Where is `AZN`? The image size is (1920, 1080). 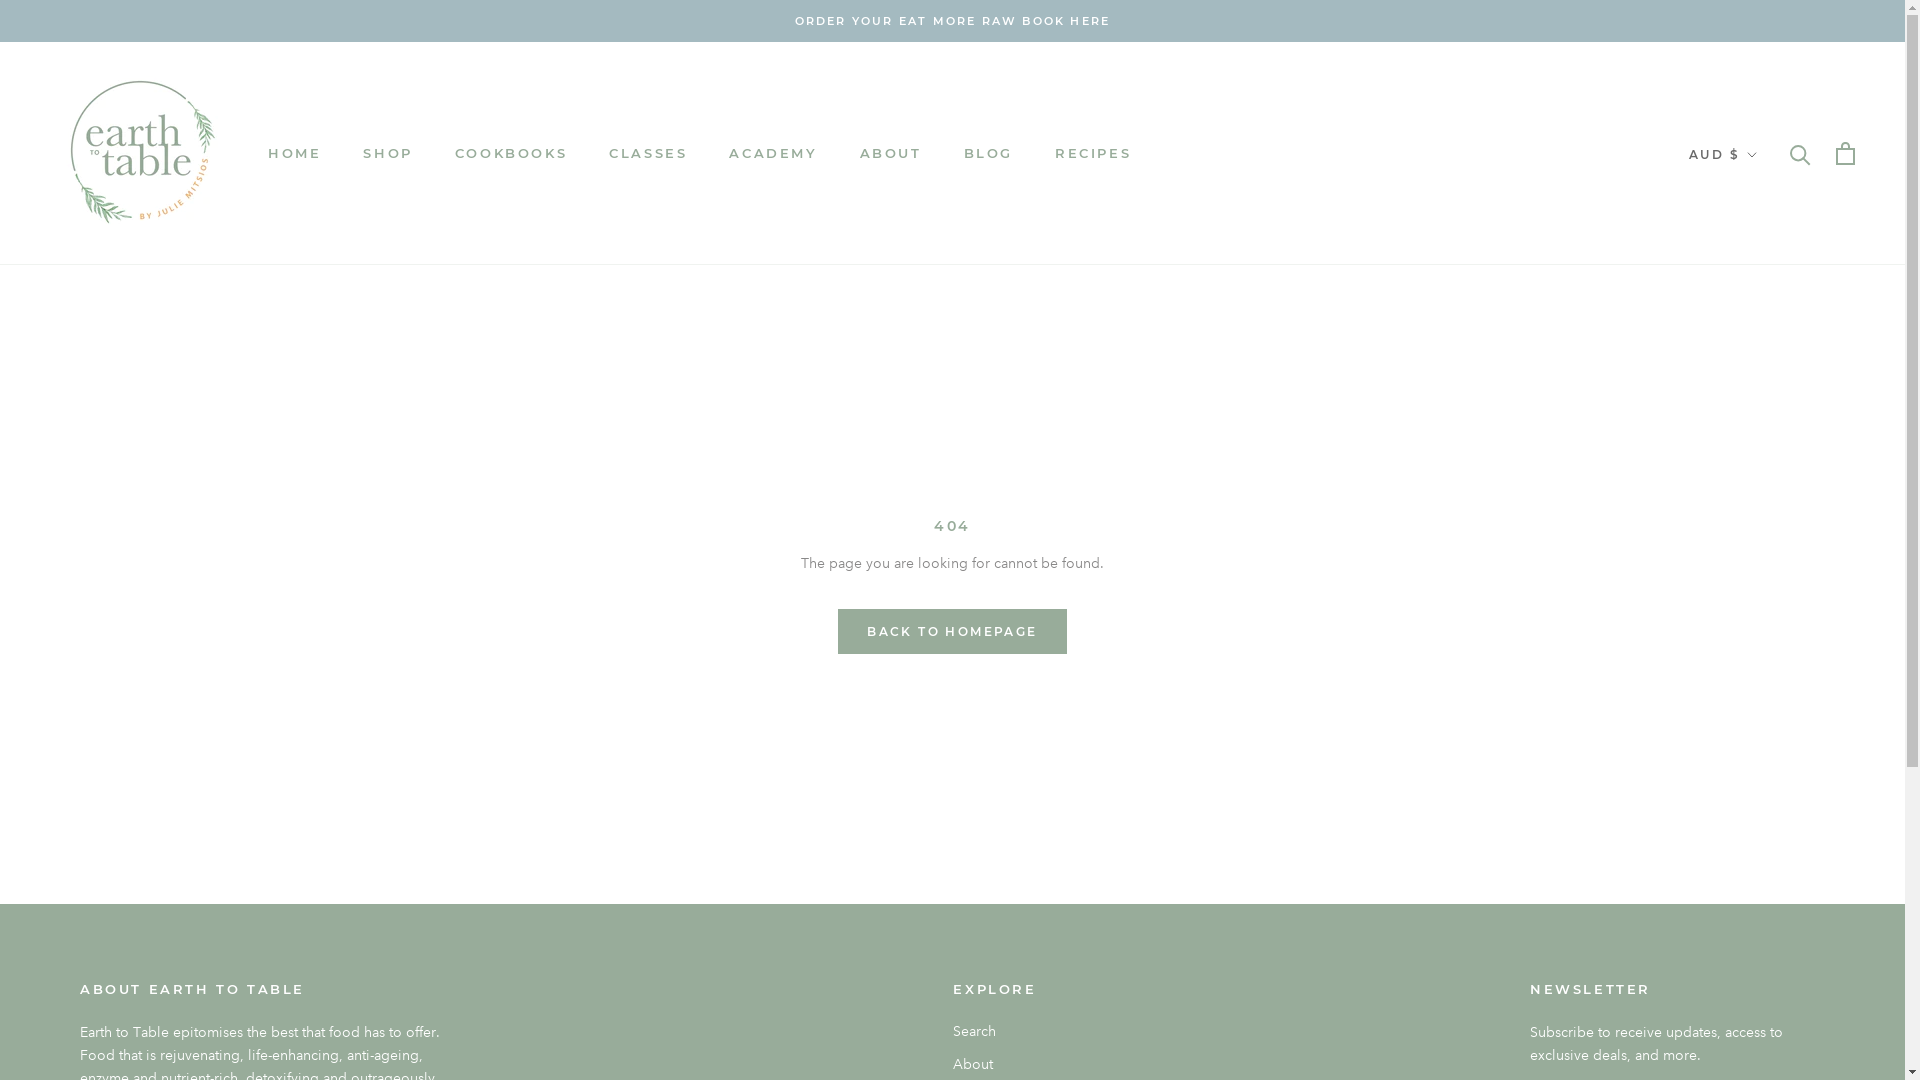
AZN is located at coordinates (1762, 408).